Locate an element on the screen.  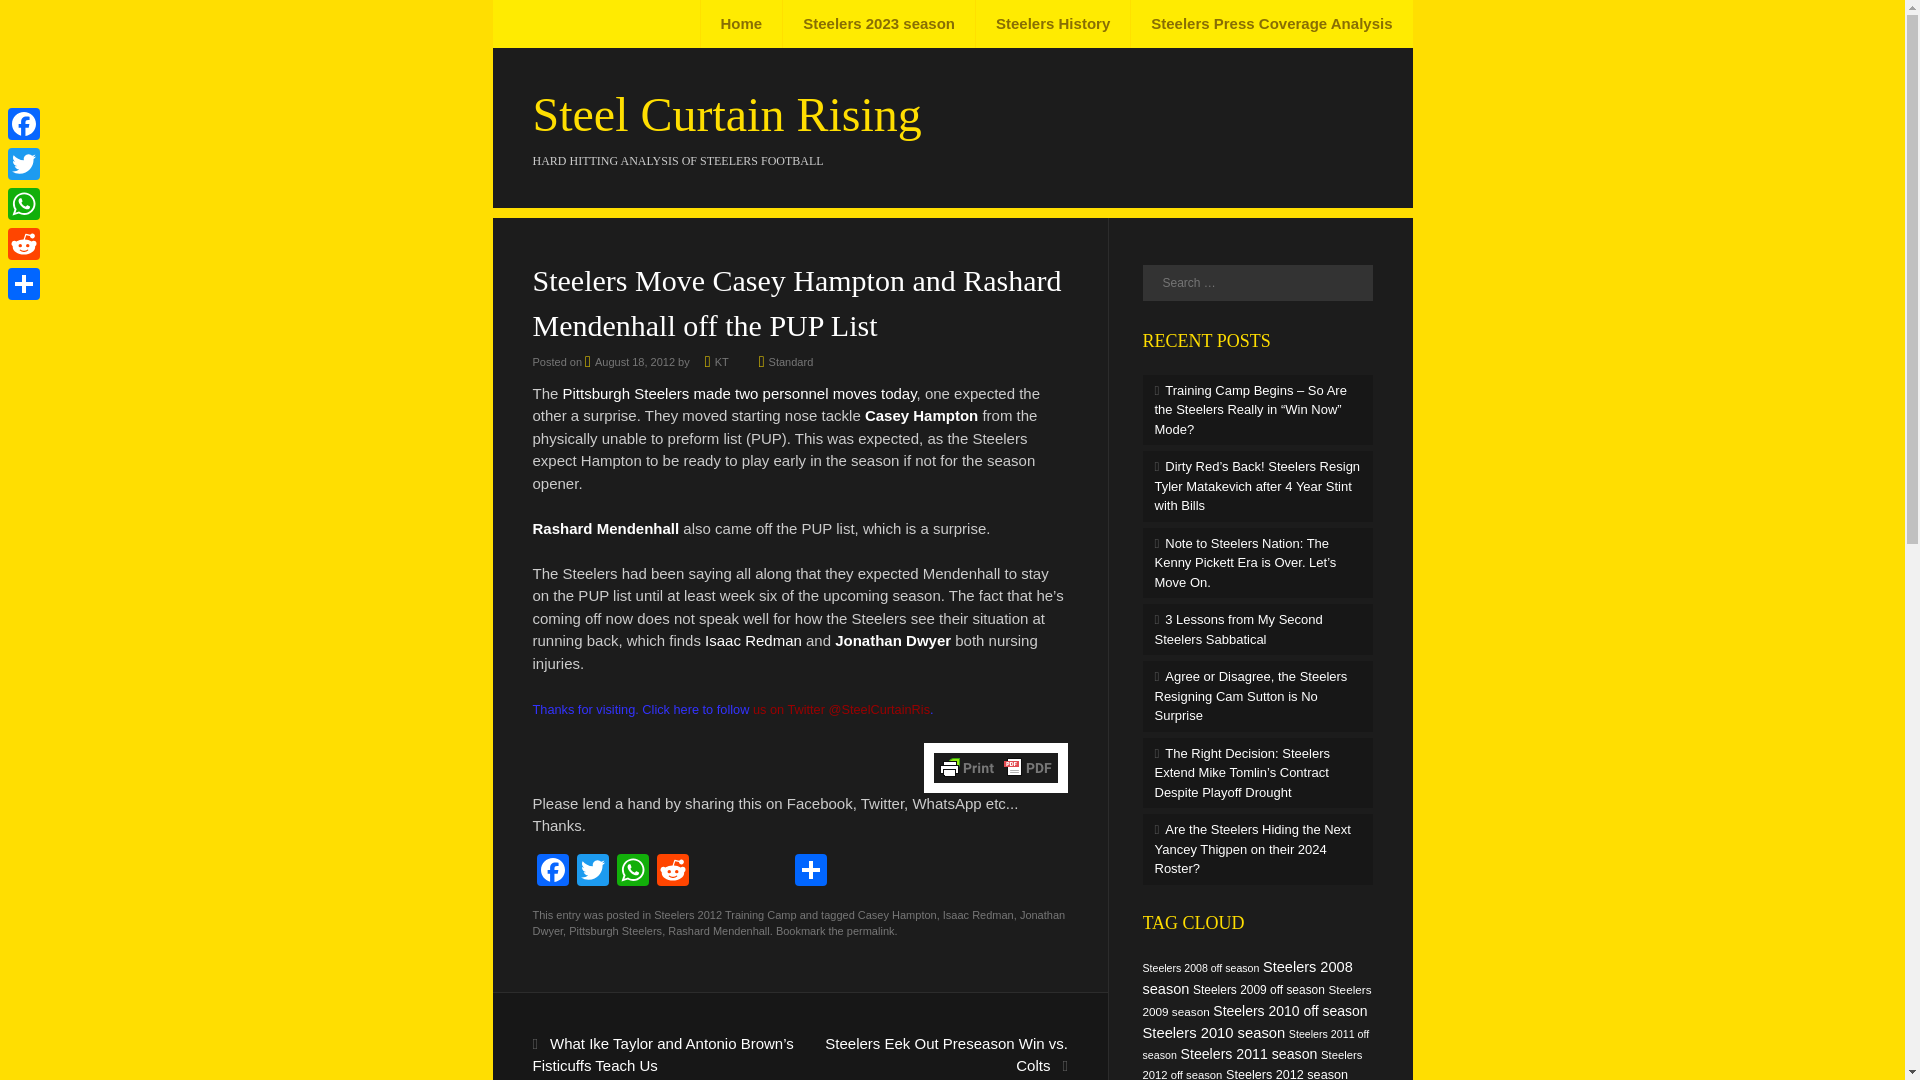
4:51 AM is located at coordinates (630, 362).